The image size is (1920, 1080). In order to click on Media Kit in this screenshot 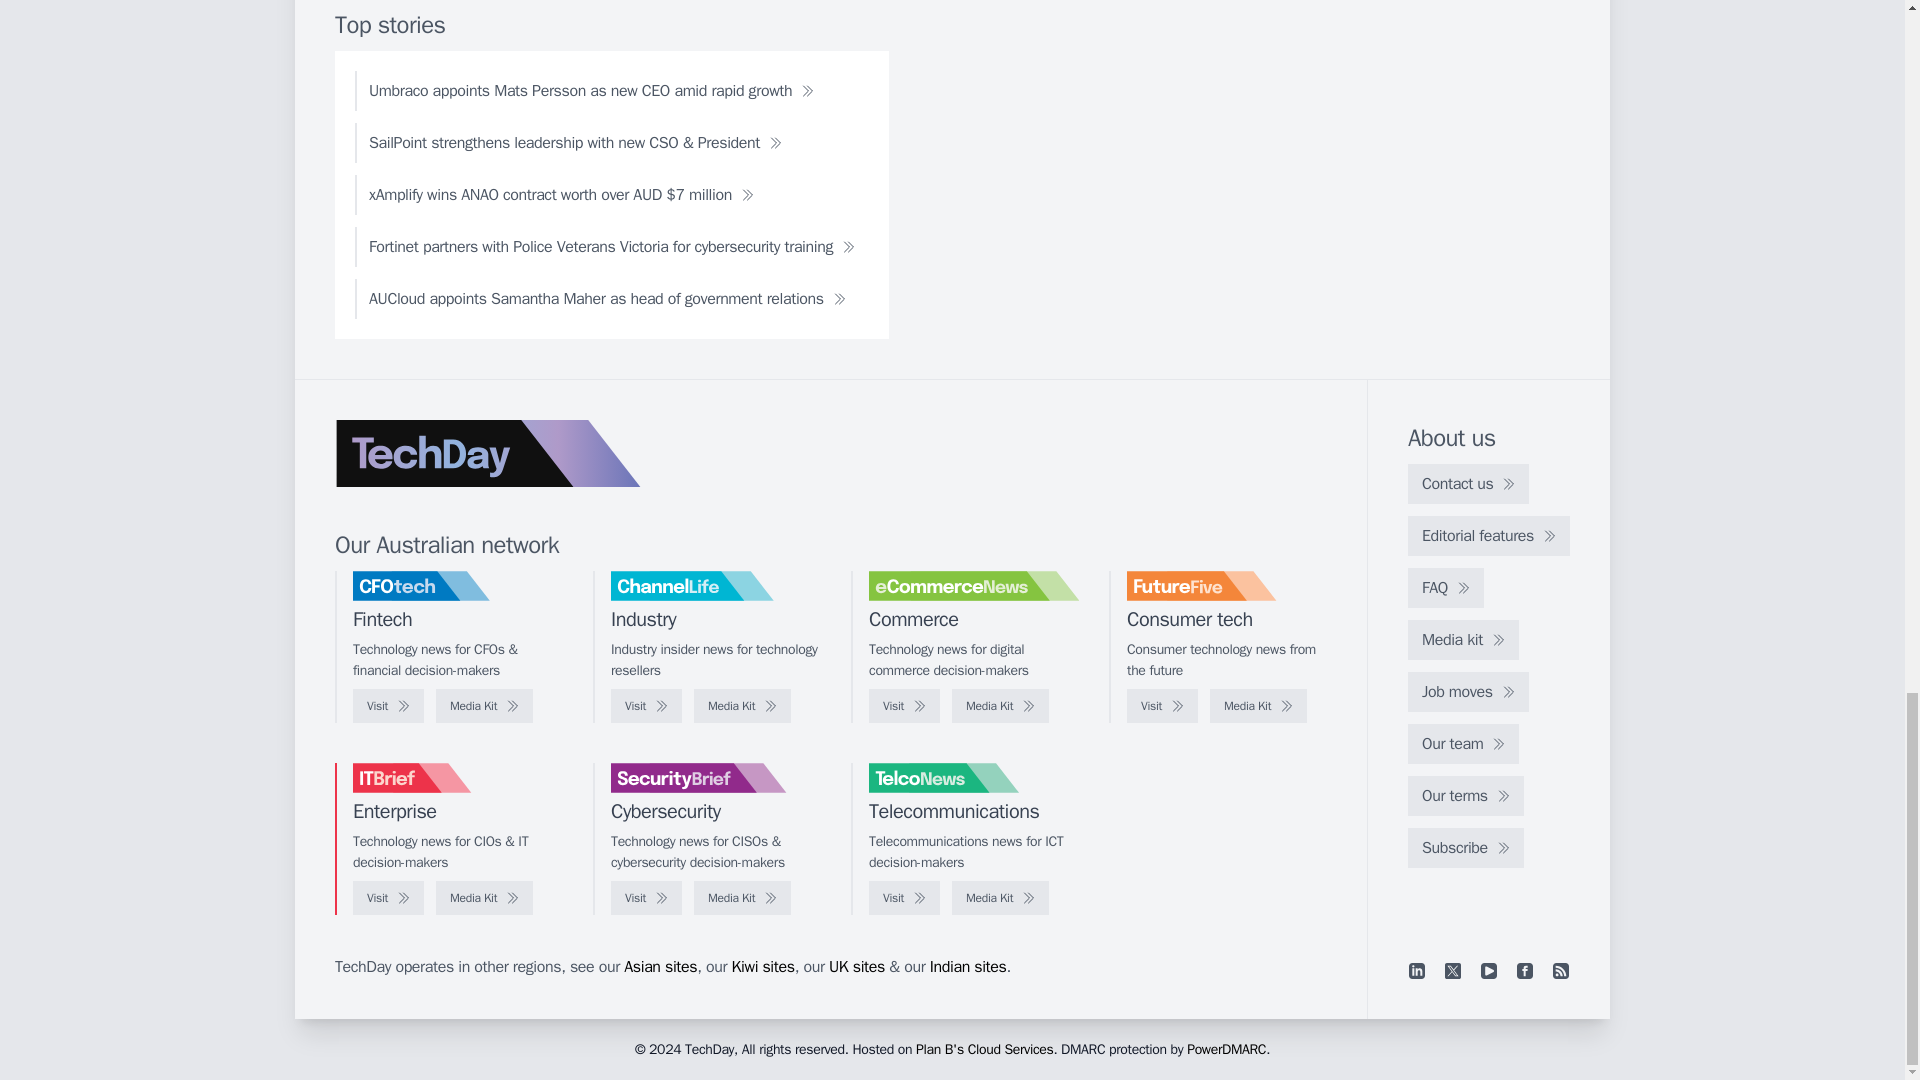, I will do `click(742, 706)`.